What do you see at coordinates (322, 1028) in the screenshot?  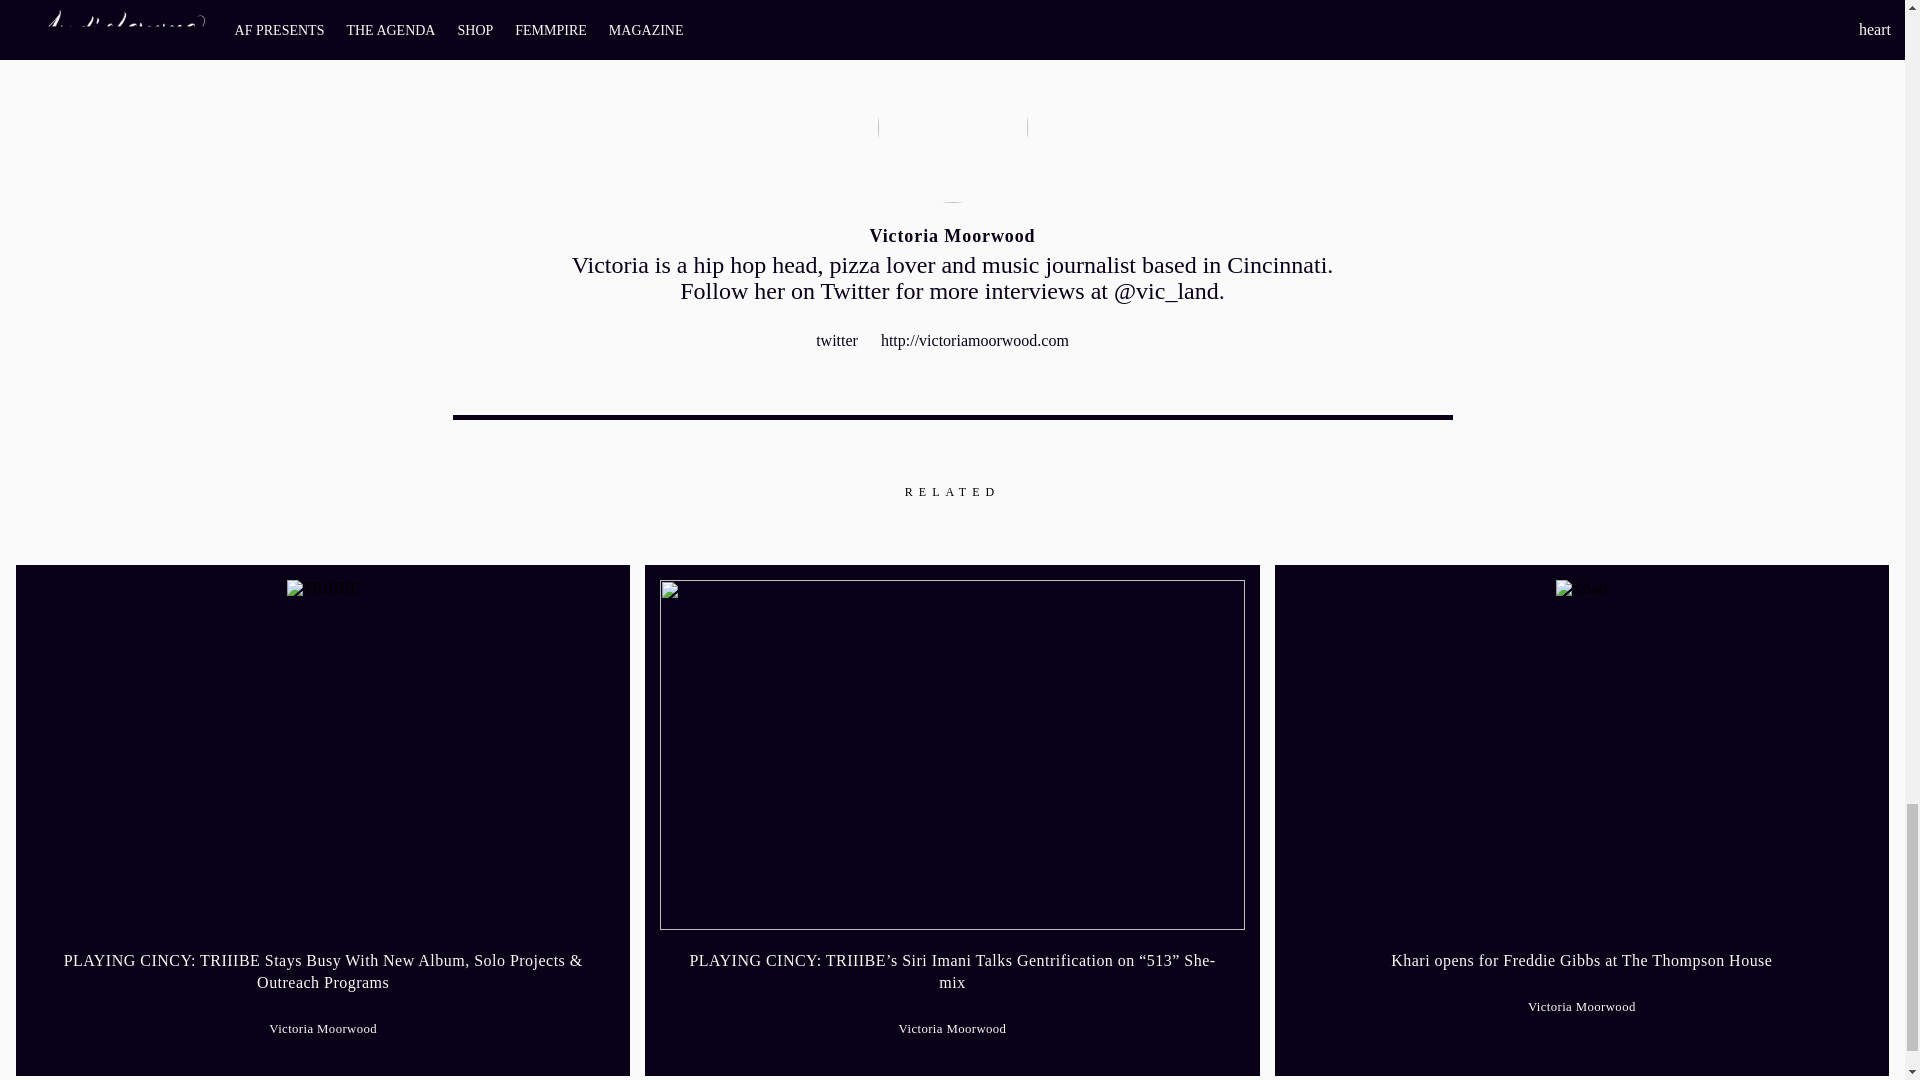 I see `Posts by Victoria Moorwood` at bounding box center [322, 1028].